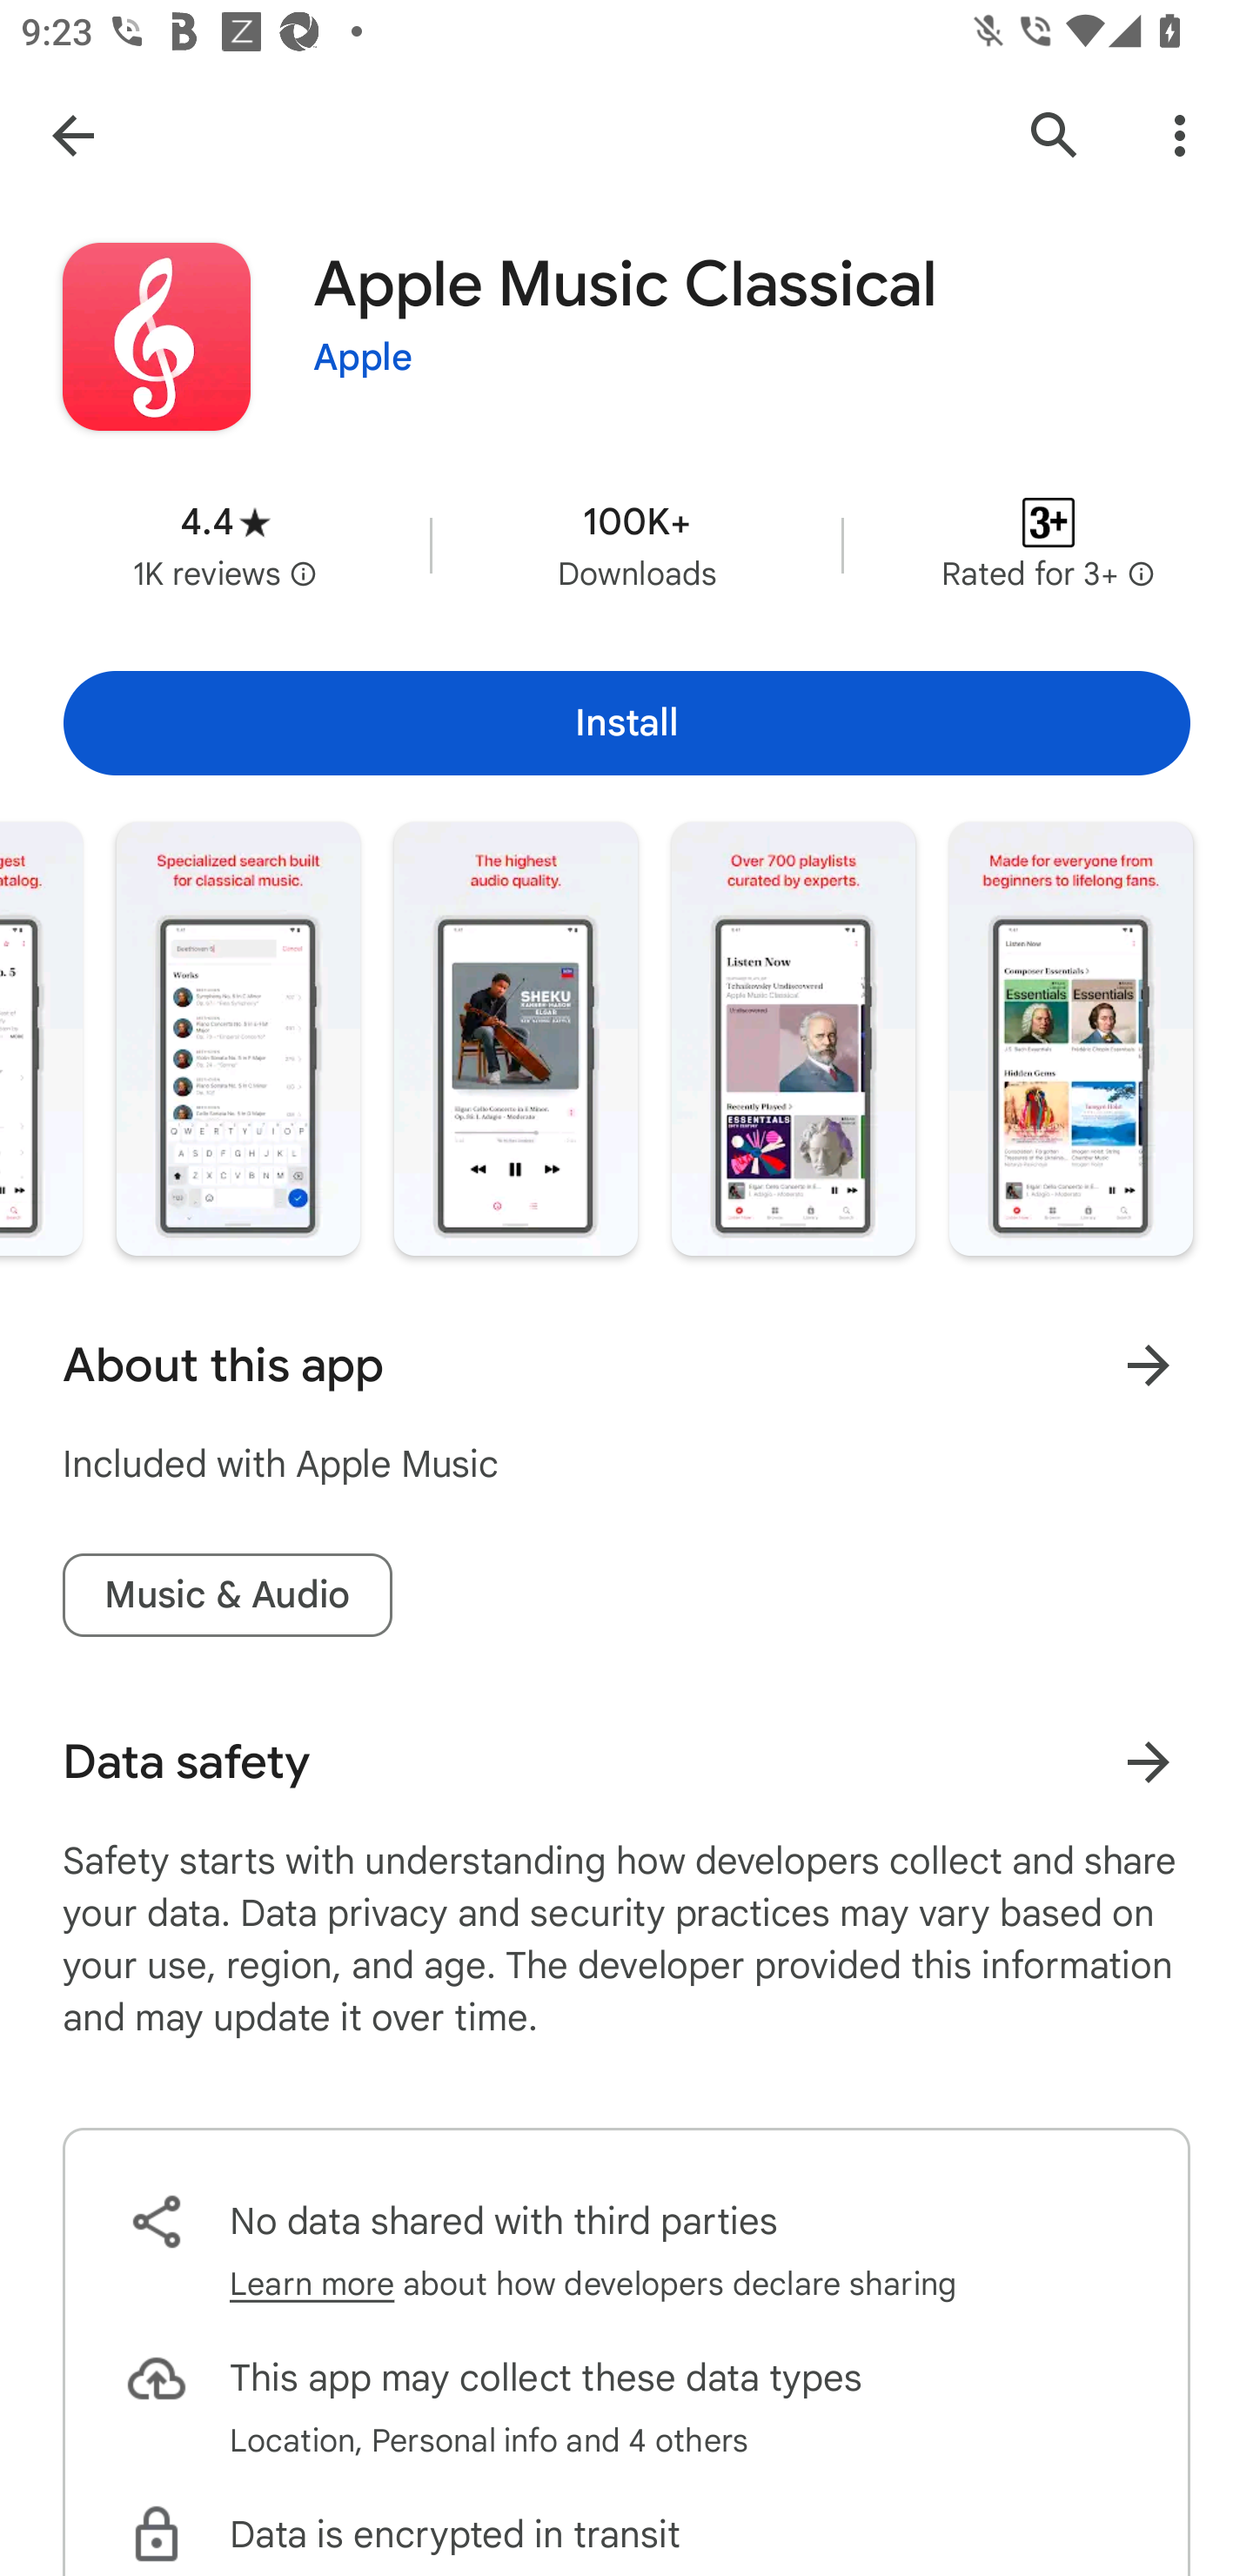  I want to click on Apple, so click(363, 358).